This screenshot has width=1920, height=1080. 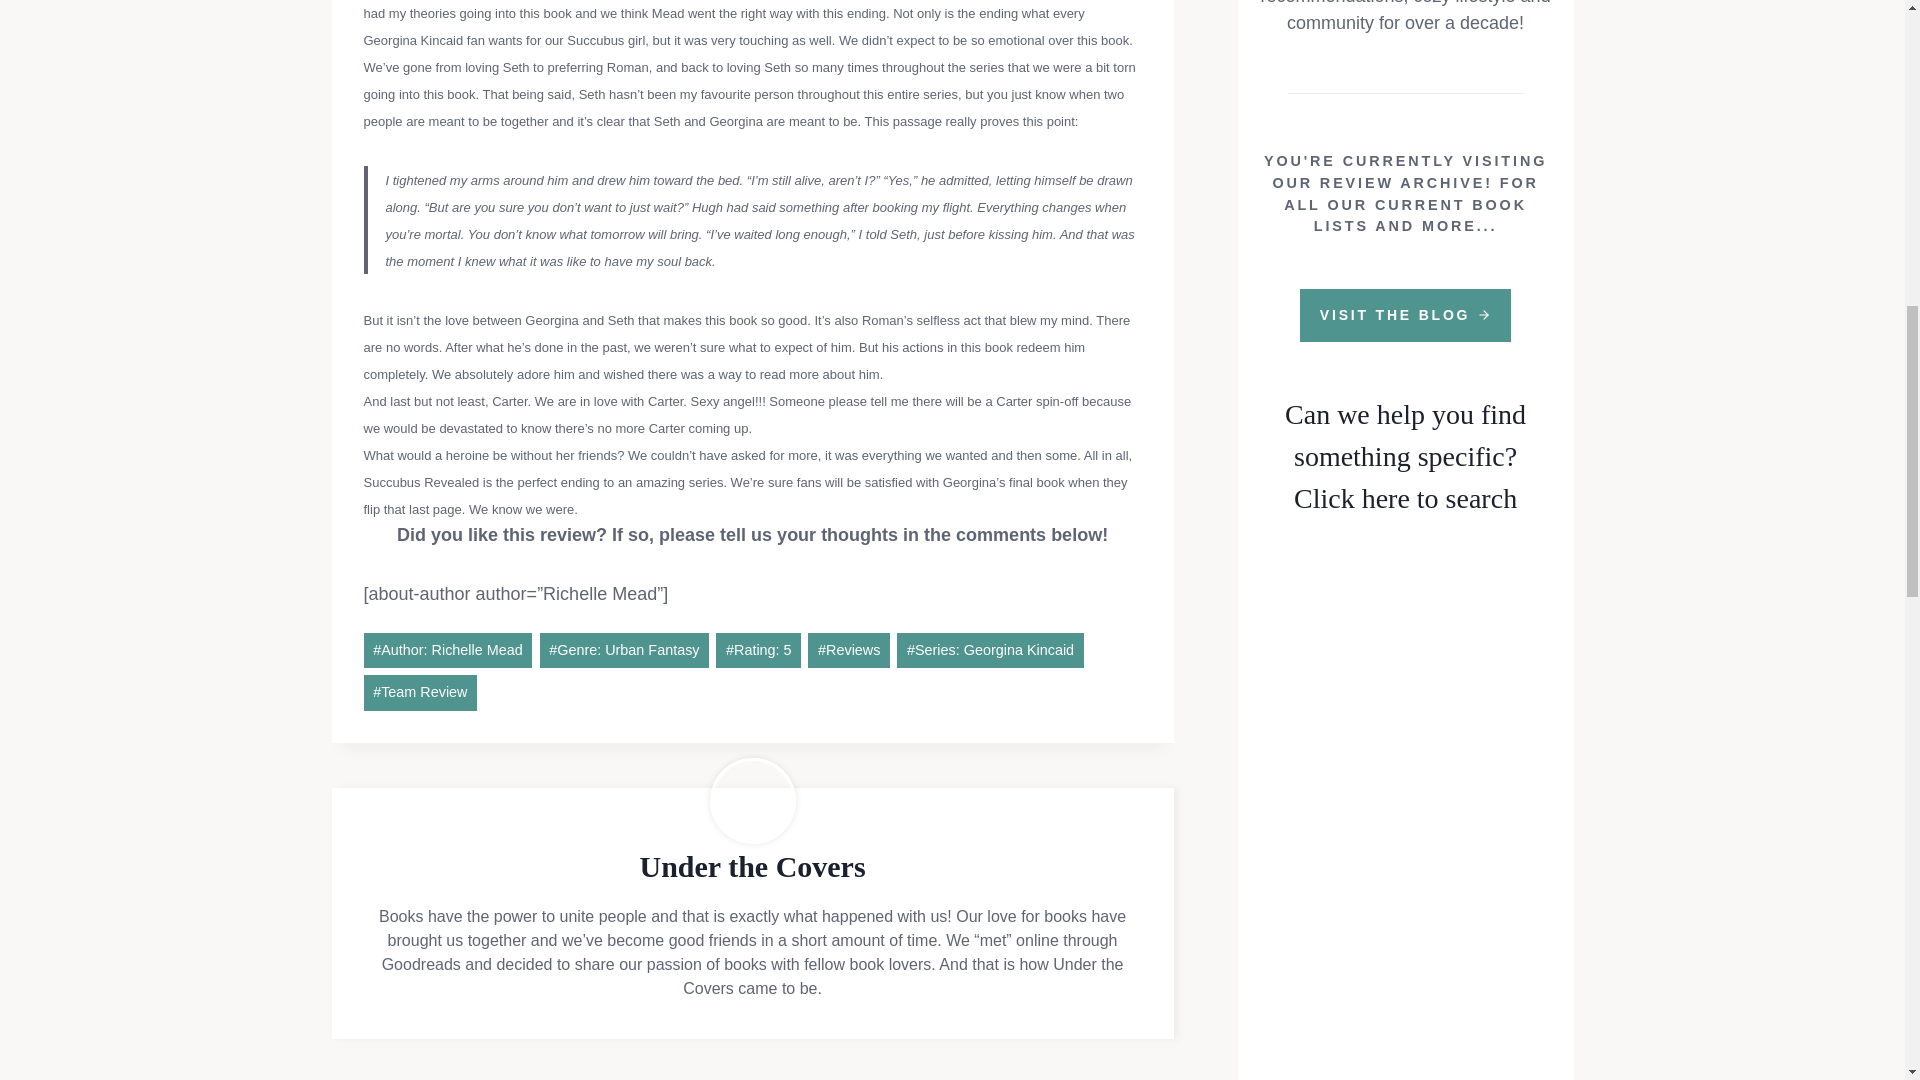 What do you see at coordinates (752, 866) in the screenshot?
I see `Under the Covers` at bounding box center [752, 866].